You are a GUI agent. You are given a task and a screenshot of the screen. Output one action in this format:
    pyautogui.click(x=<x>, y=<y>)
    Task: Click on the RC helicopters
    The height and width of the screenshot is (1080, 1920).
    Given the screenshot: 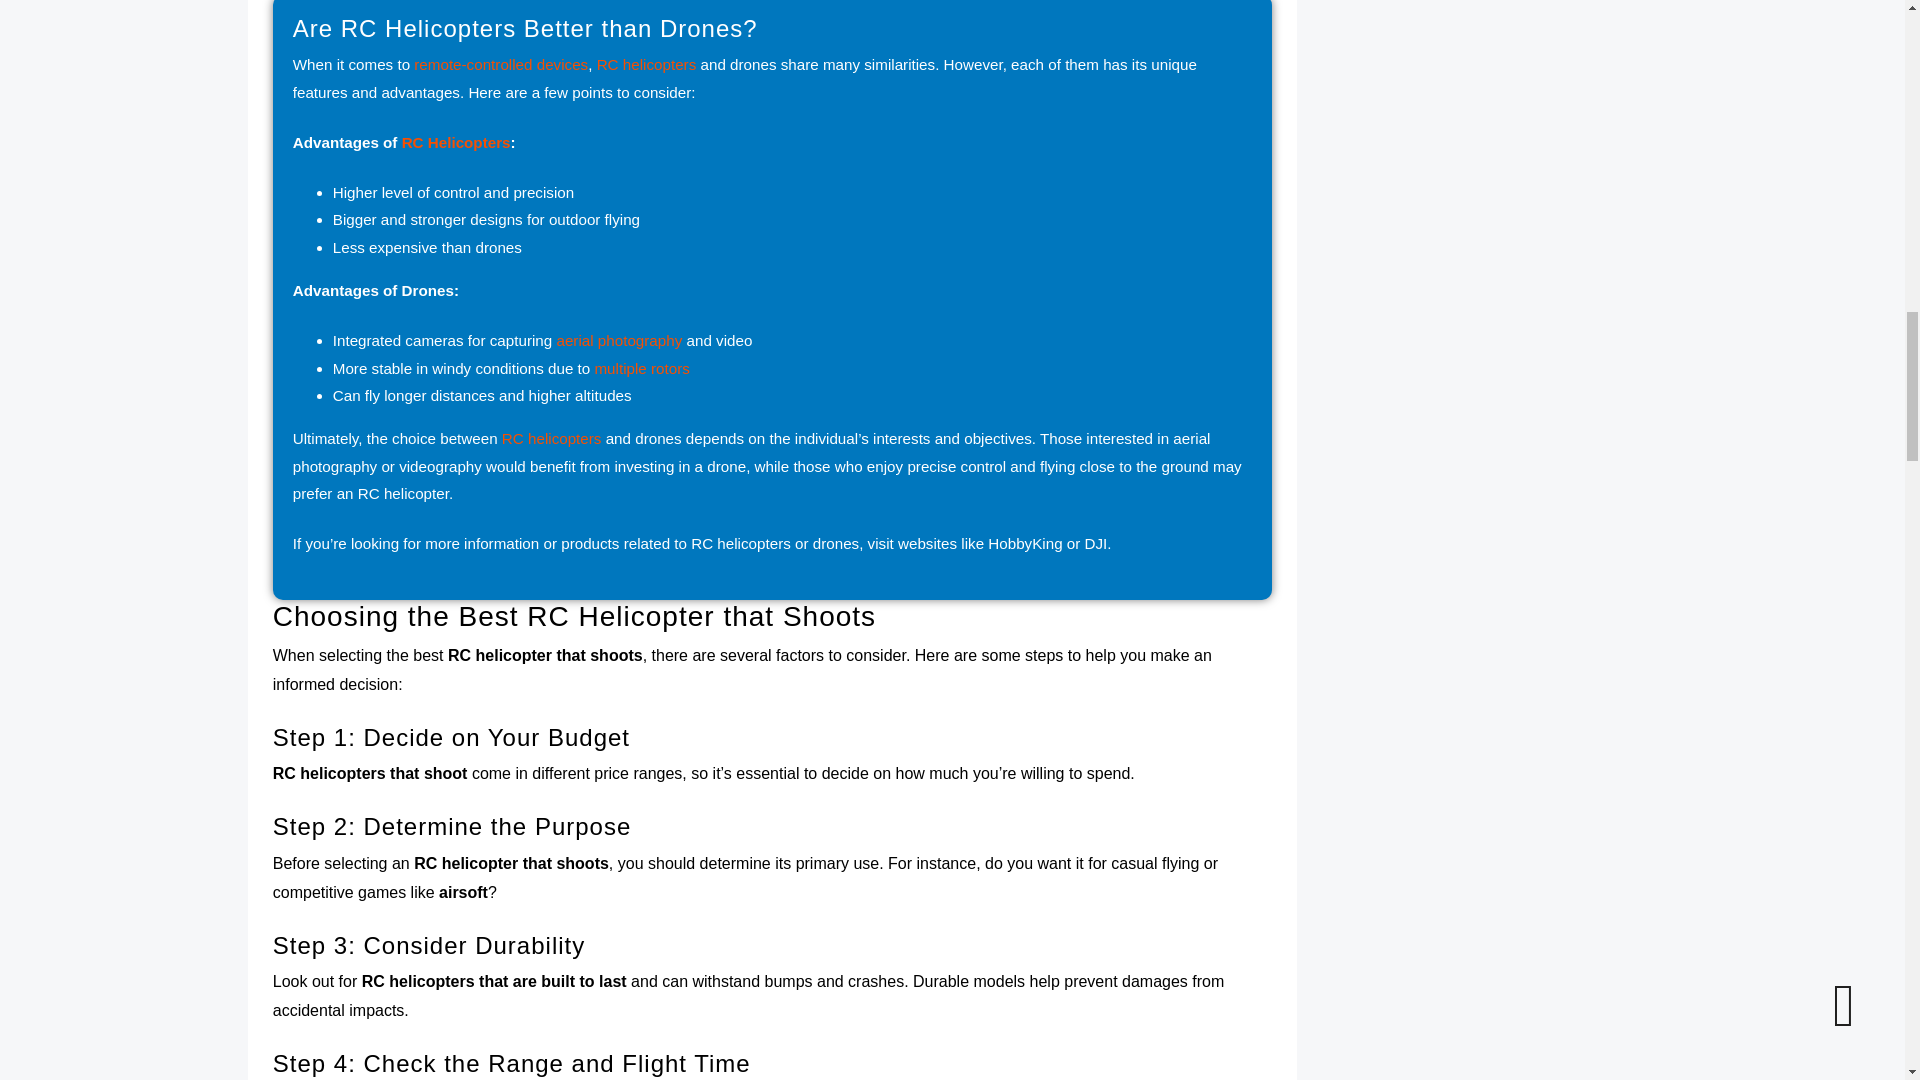 What is the action you would take?
    pyautogui.click(x=552, y=438)
    